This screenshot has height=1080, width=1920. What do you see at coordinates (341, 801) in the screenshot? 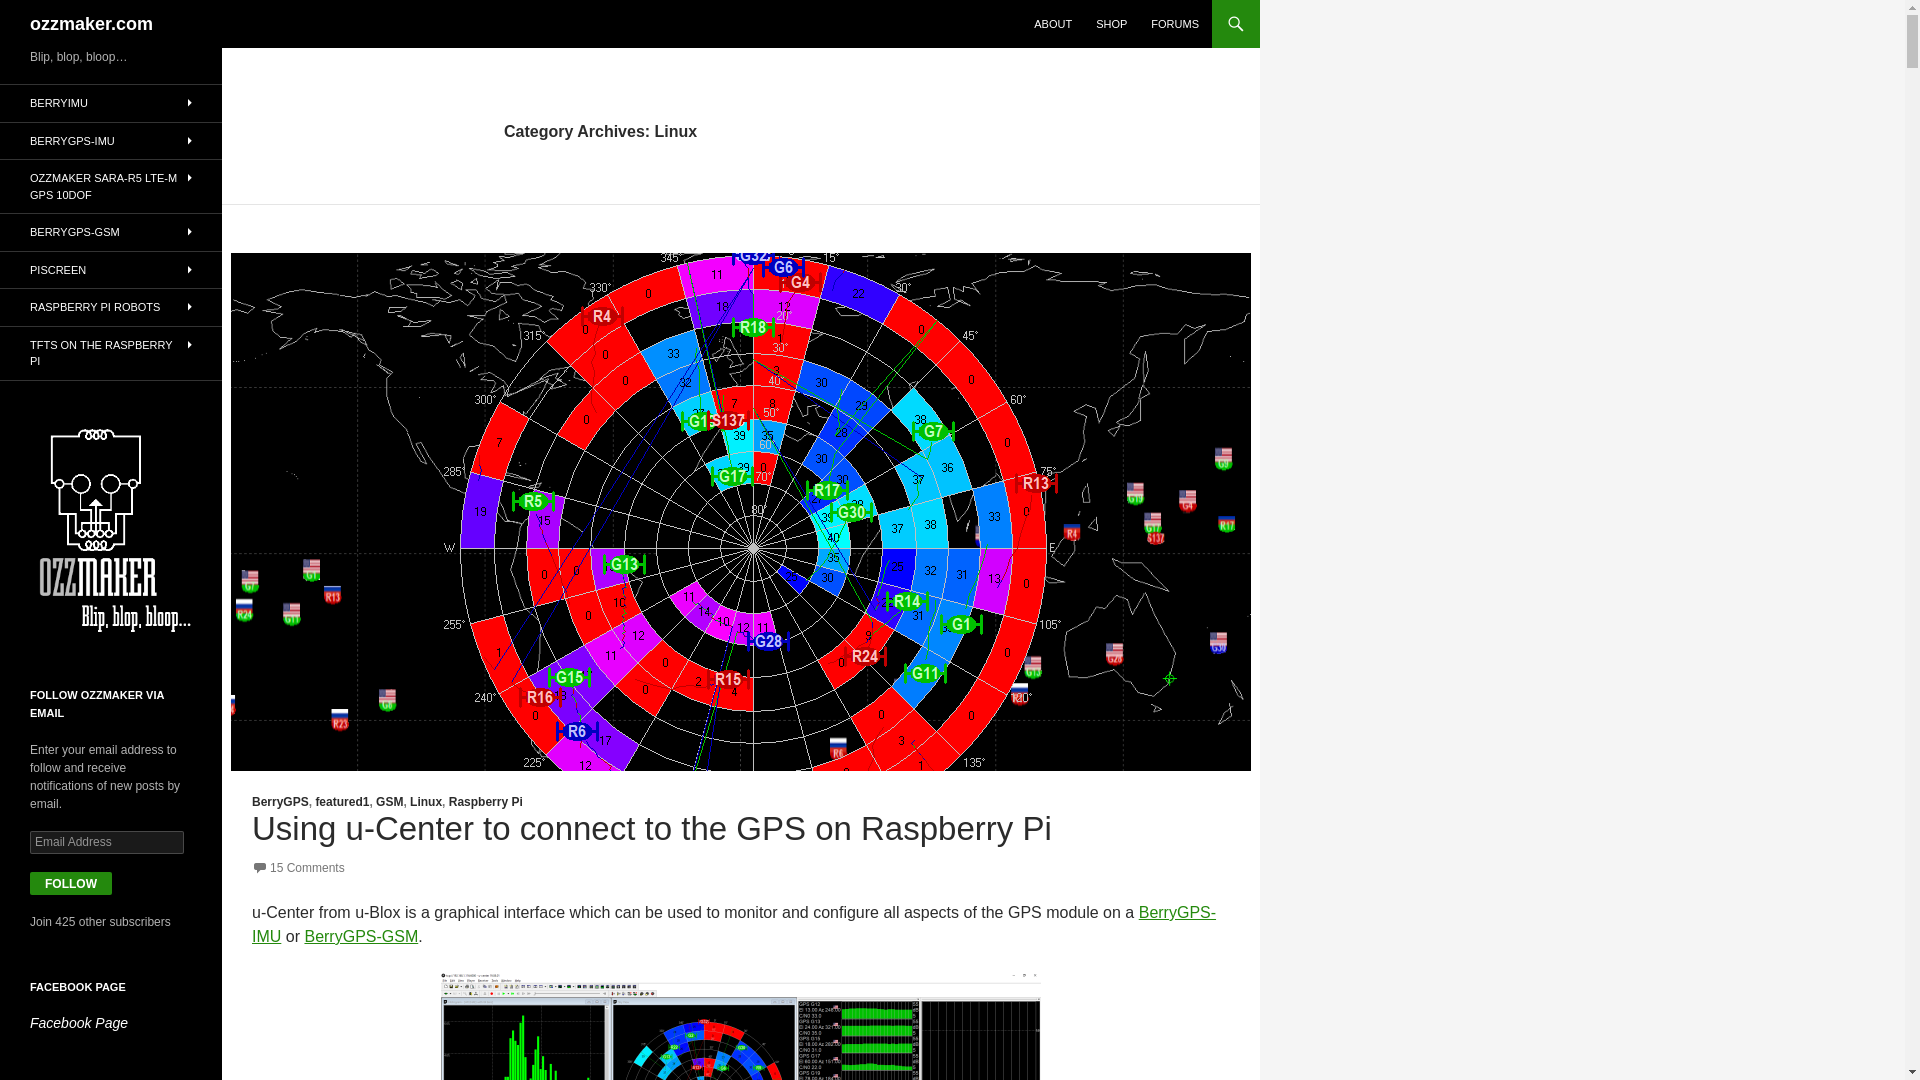
I see `featured1` at bounding box center [341, 801].